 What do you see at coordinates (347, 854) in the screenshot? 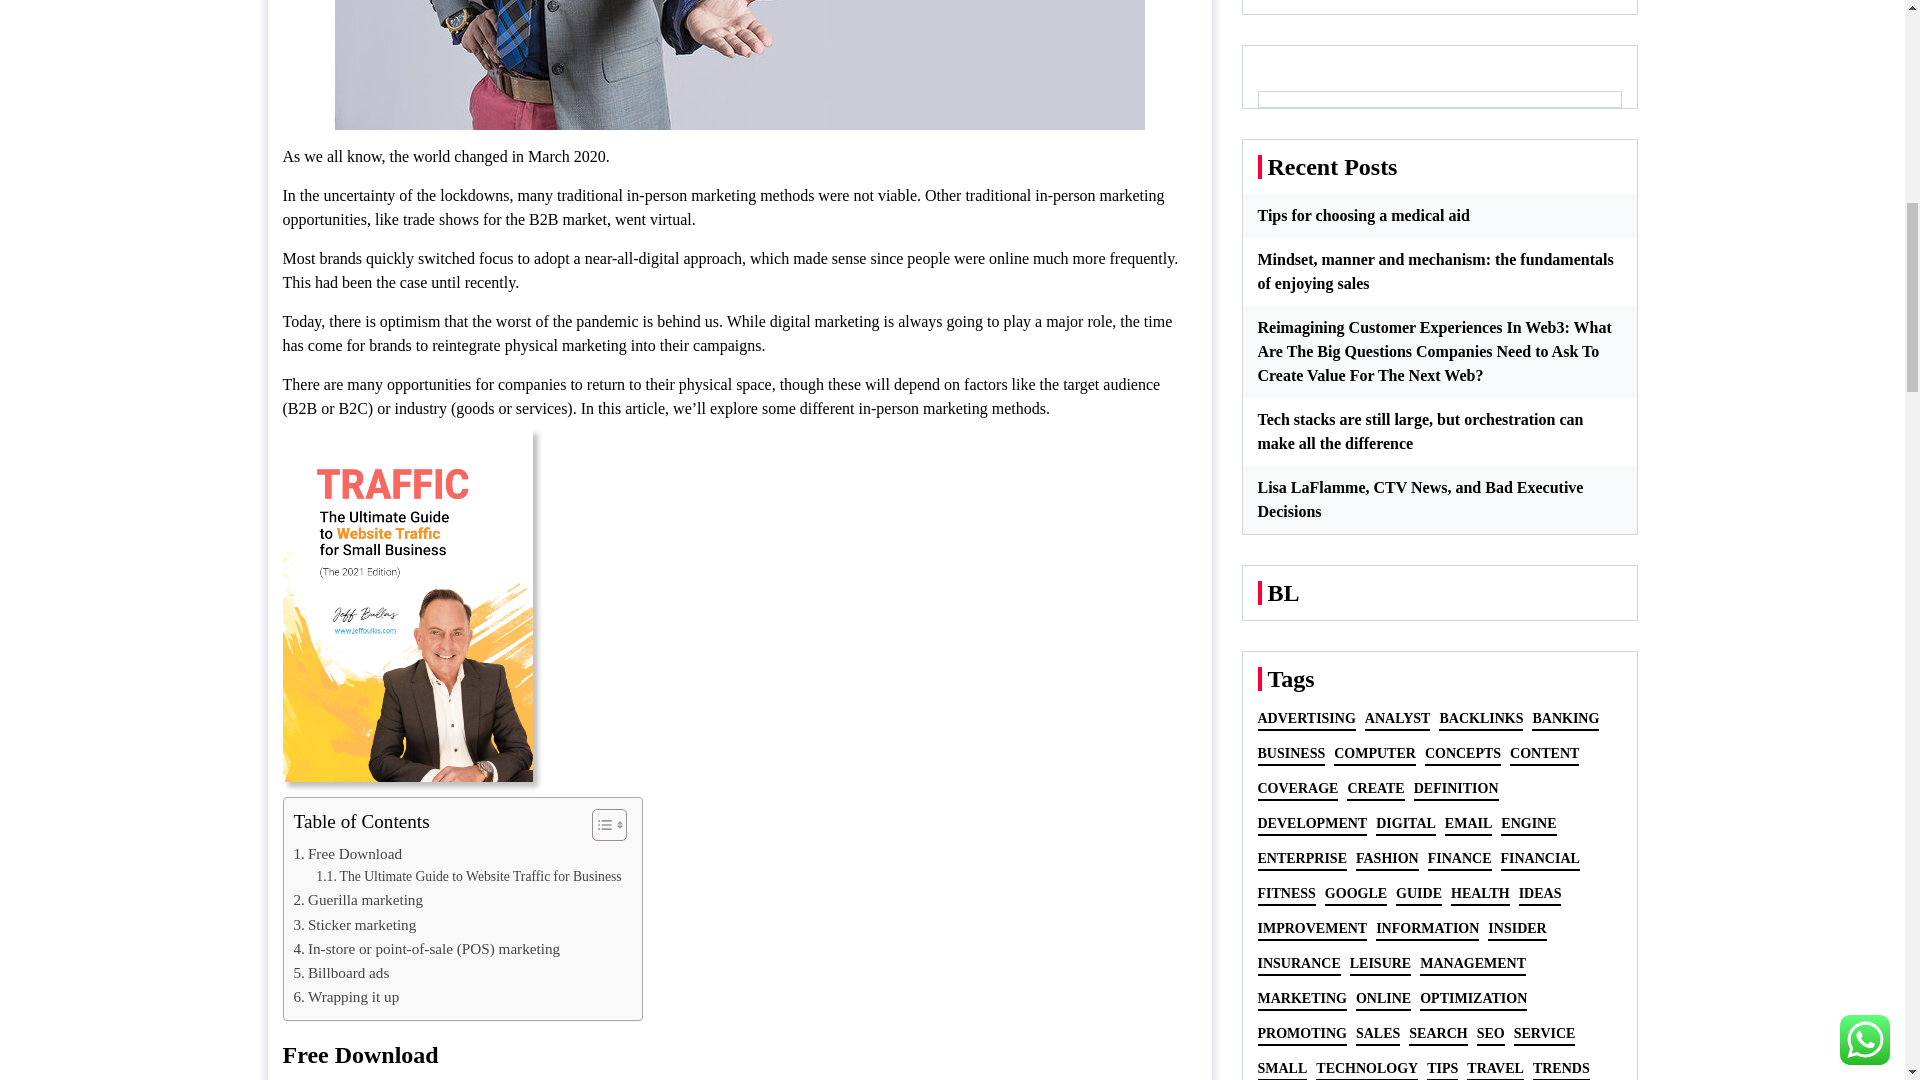
I see `Free Download` at bounding box center [347, 854].